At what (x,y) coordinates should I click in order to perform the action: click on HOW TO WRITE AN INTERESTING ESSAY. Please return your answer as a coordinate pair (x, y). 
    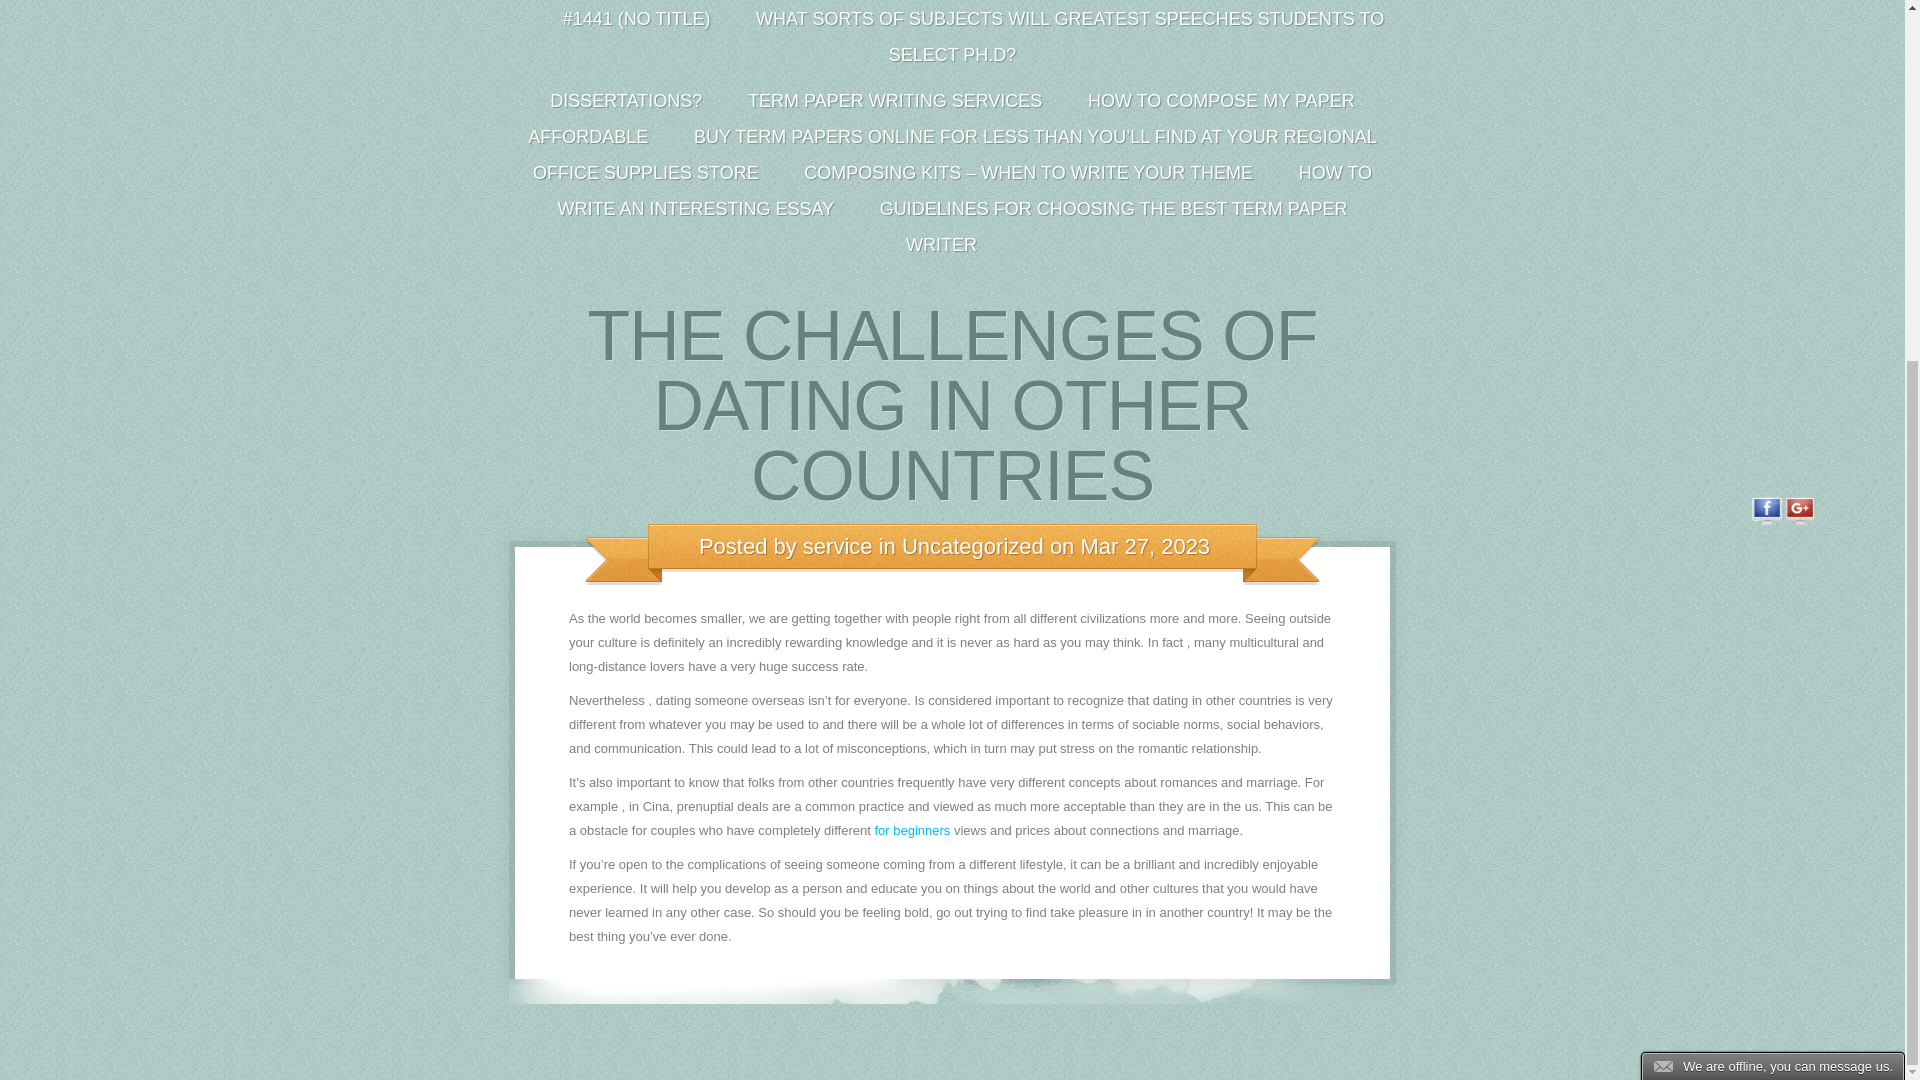
    Looking at the image, I should click on (964, 196).